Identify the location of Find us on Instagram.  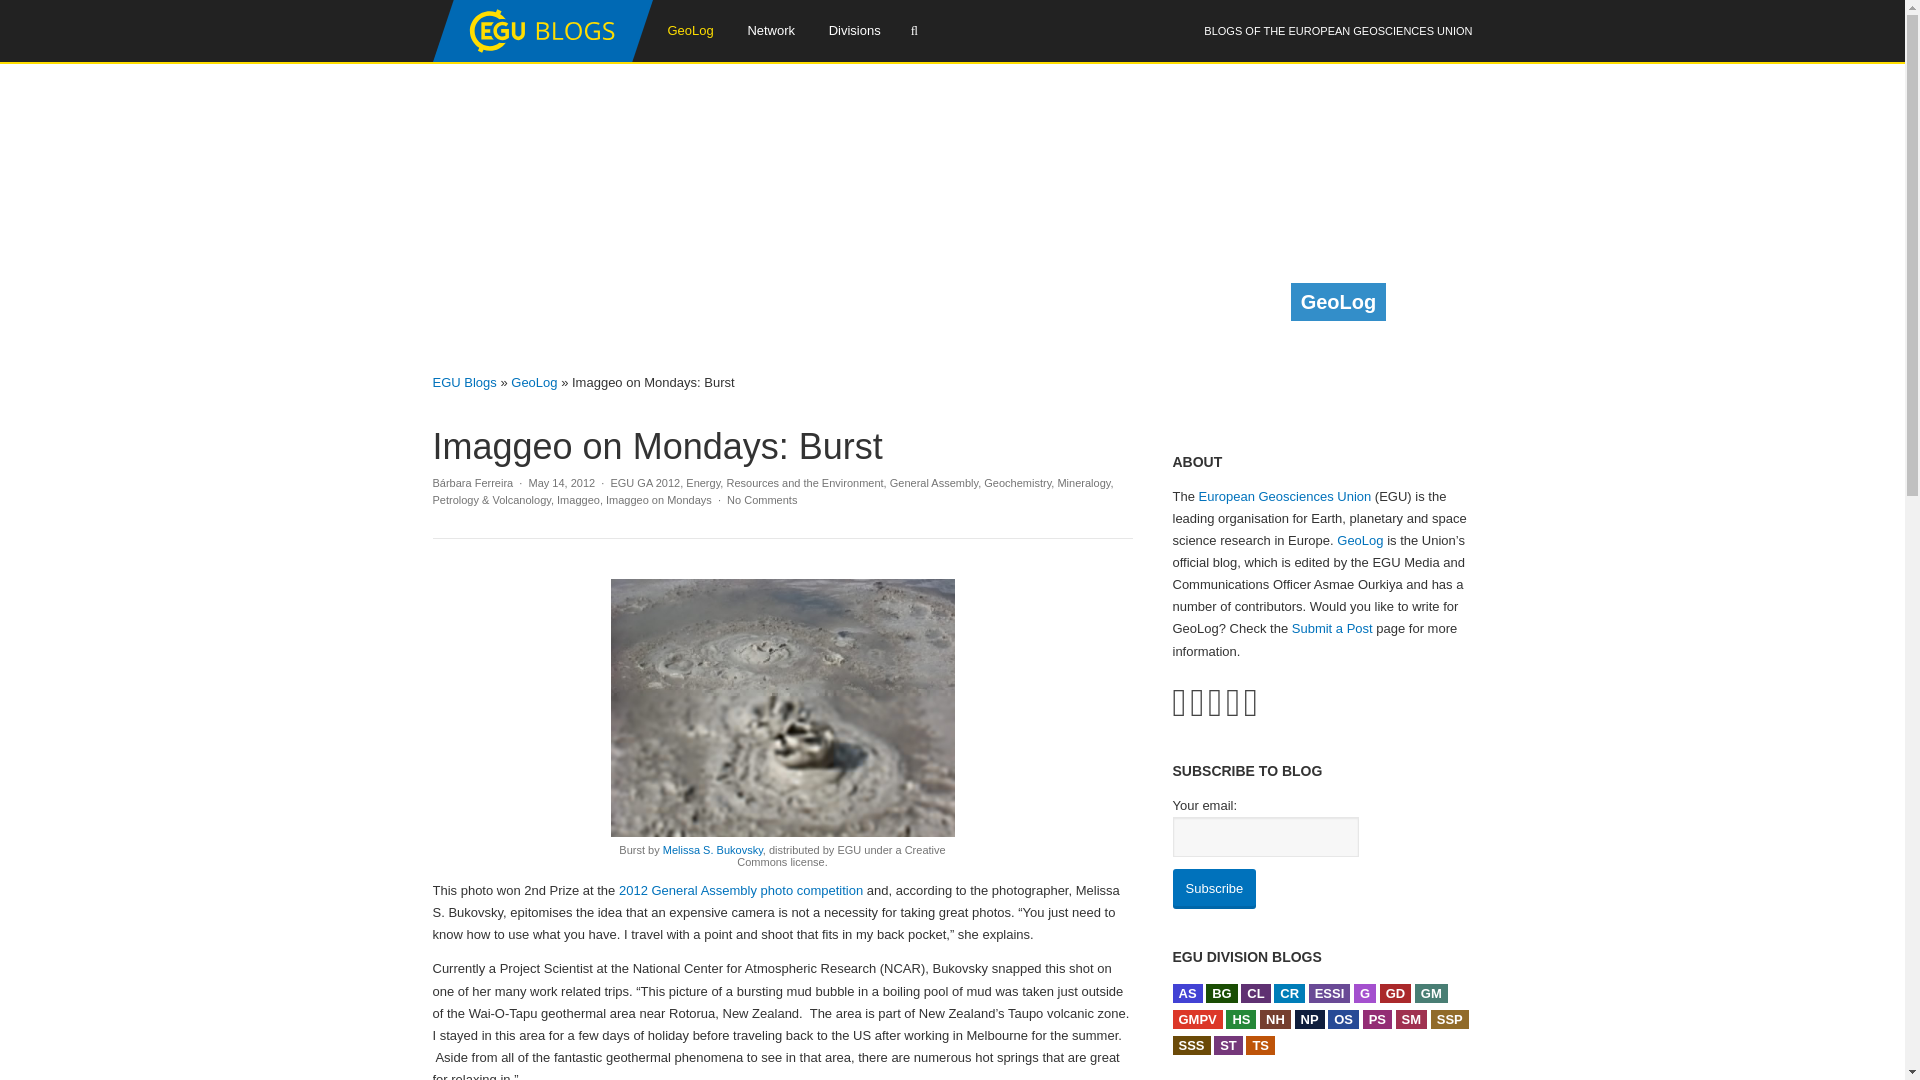
(1250, 702).